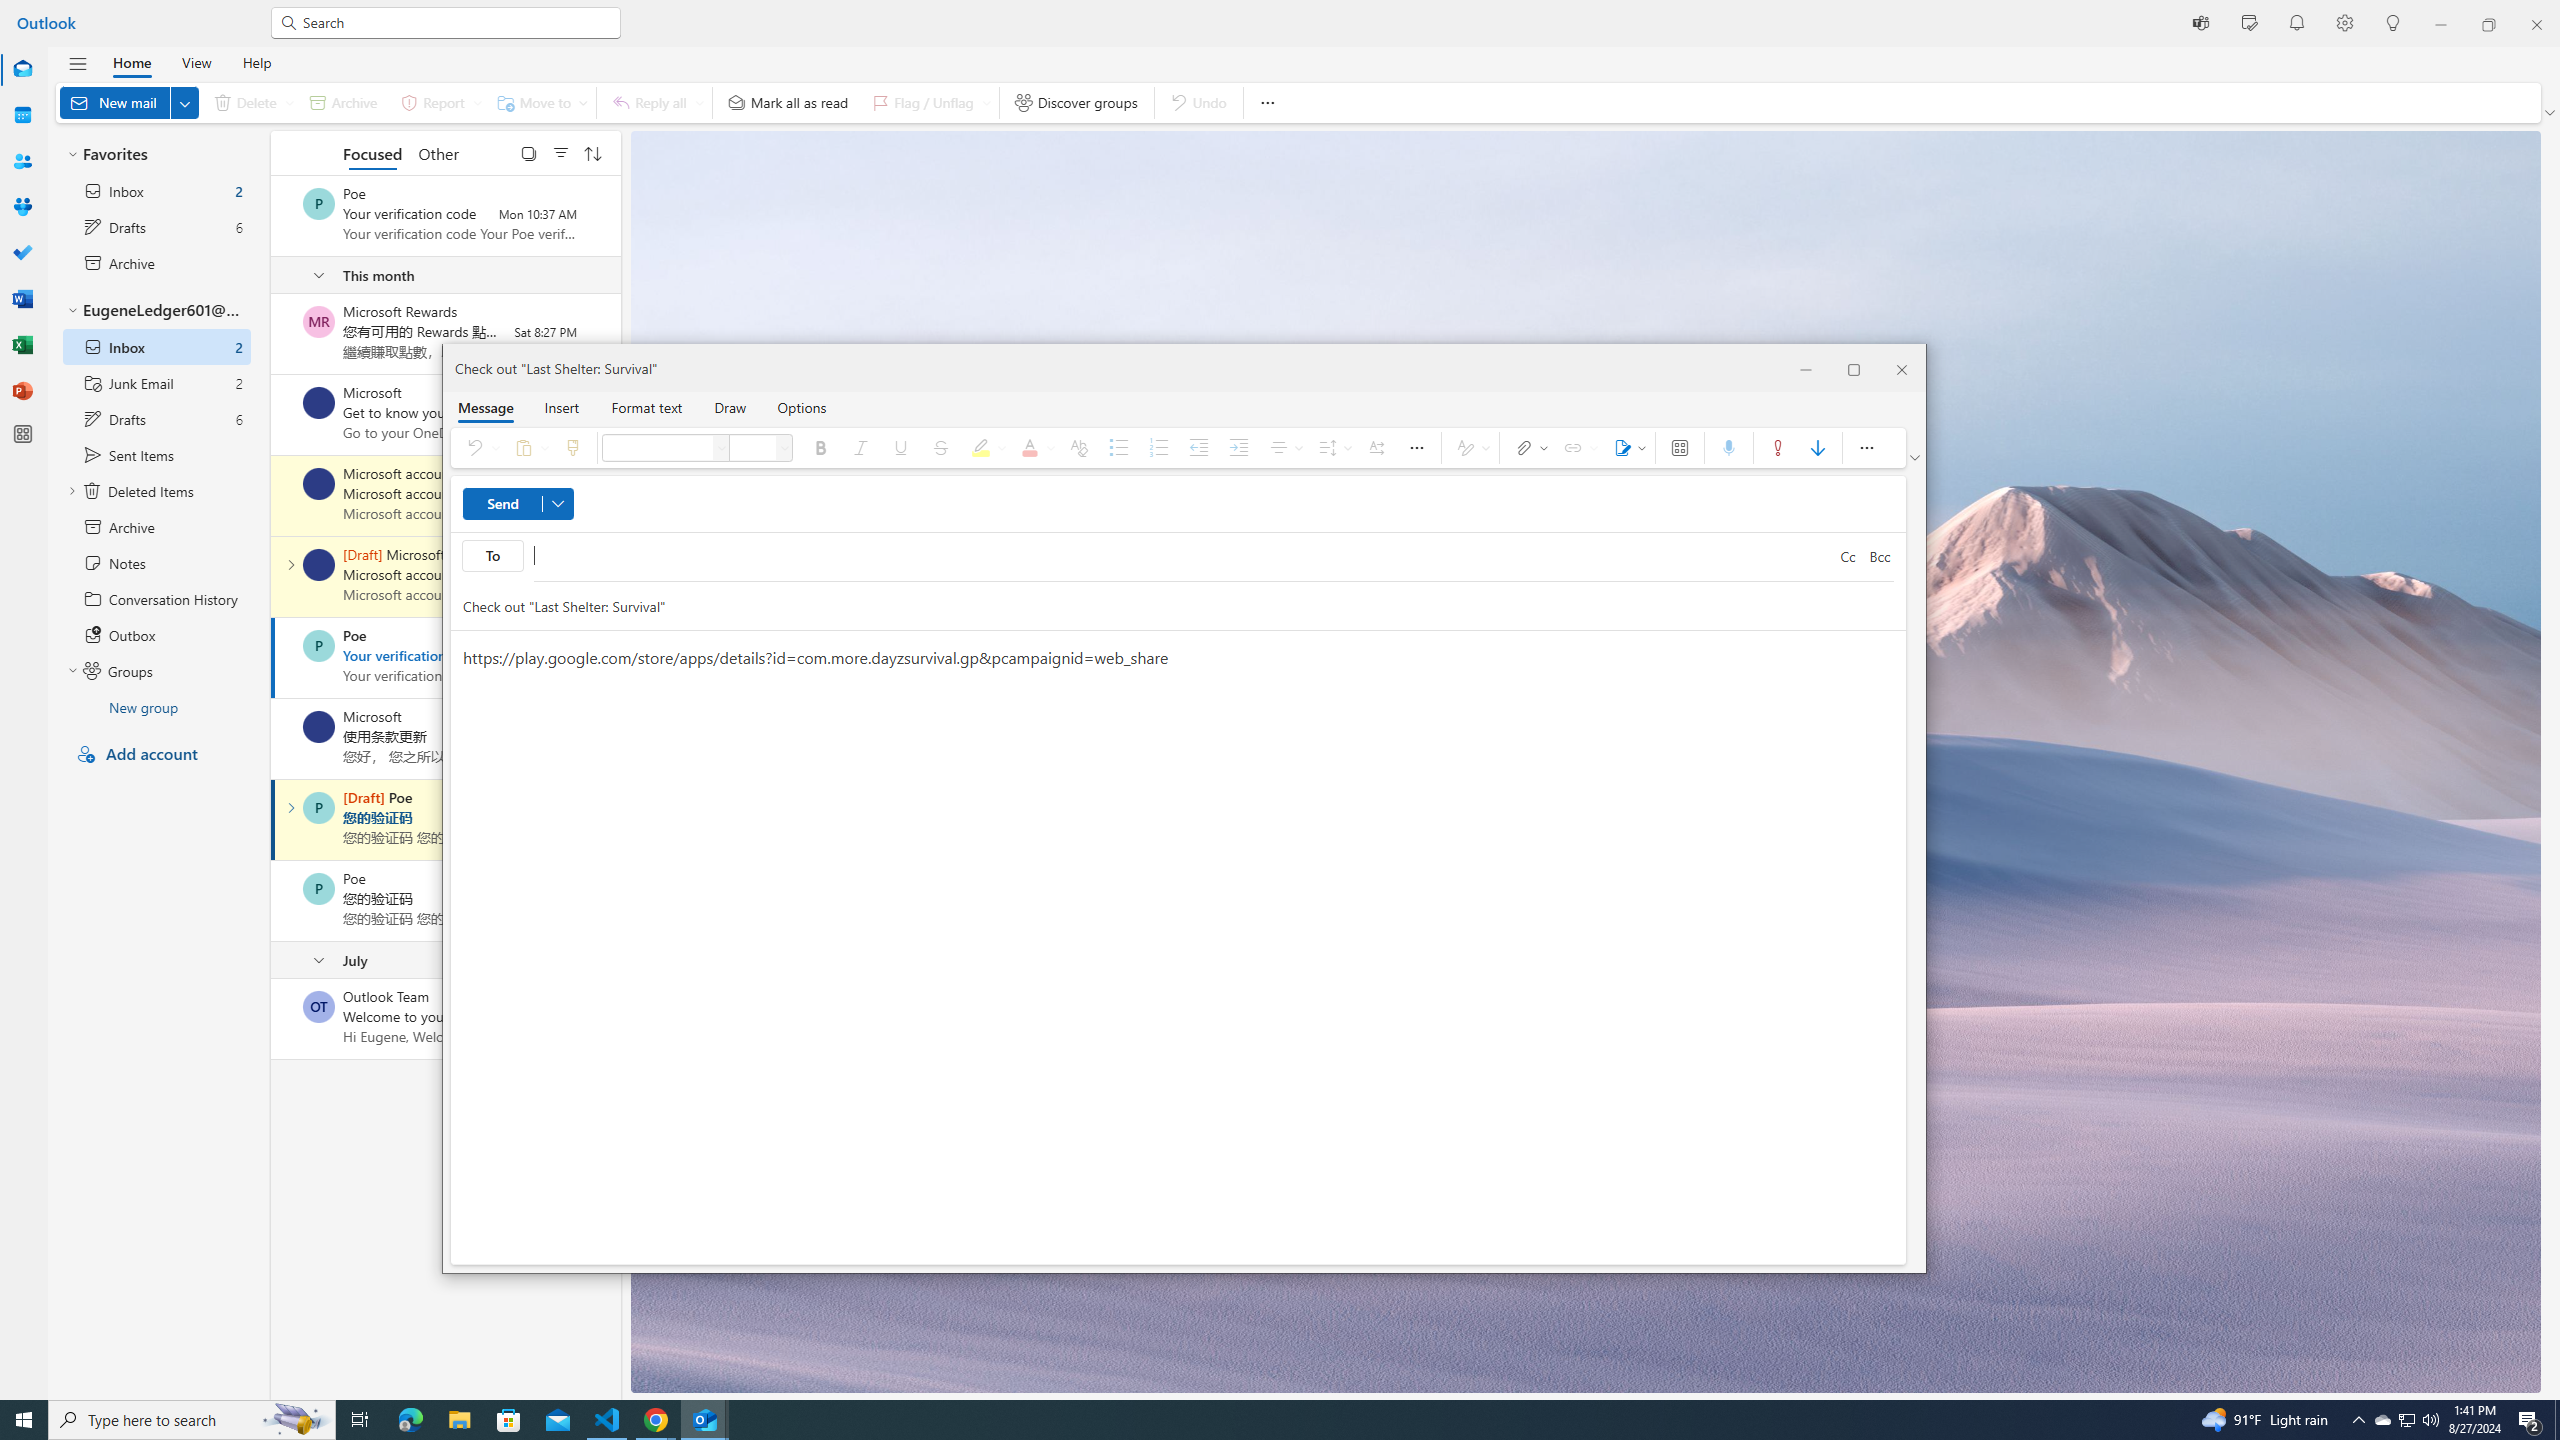 Image resolution: width=2560 pixels, height=1440 pixels. I want to click on Insert, so click(561, 407).